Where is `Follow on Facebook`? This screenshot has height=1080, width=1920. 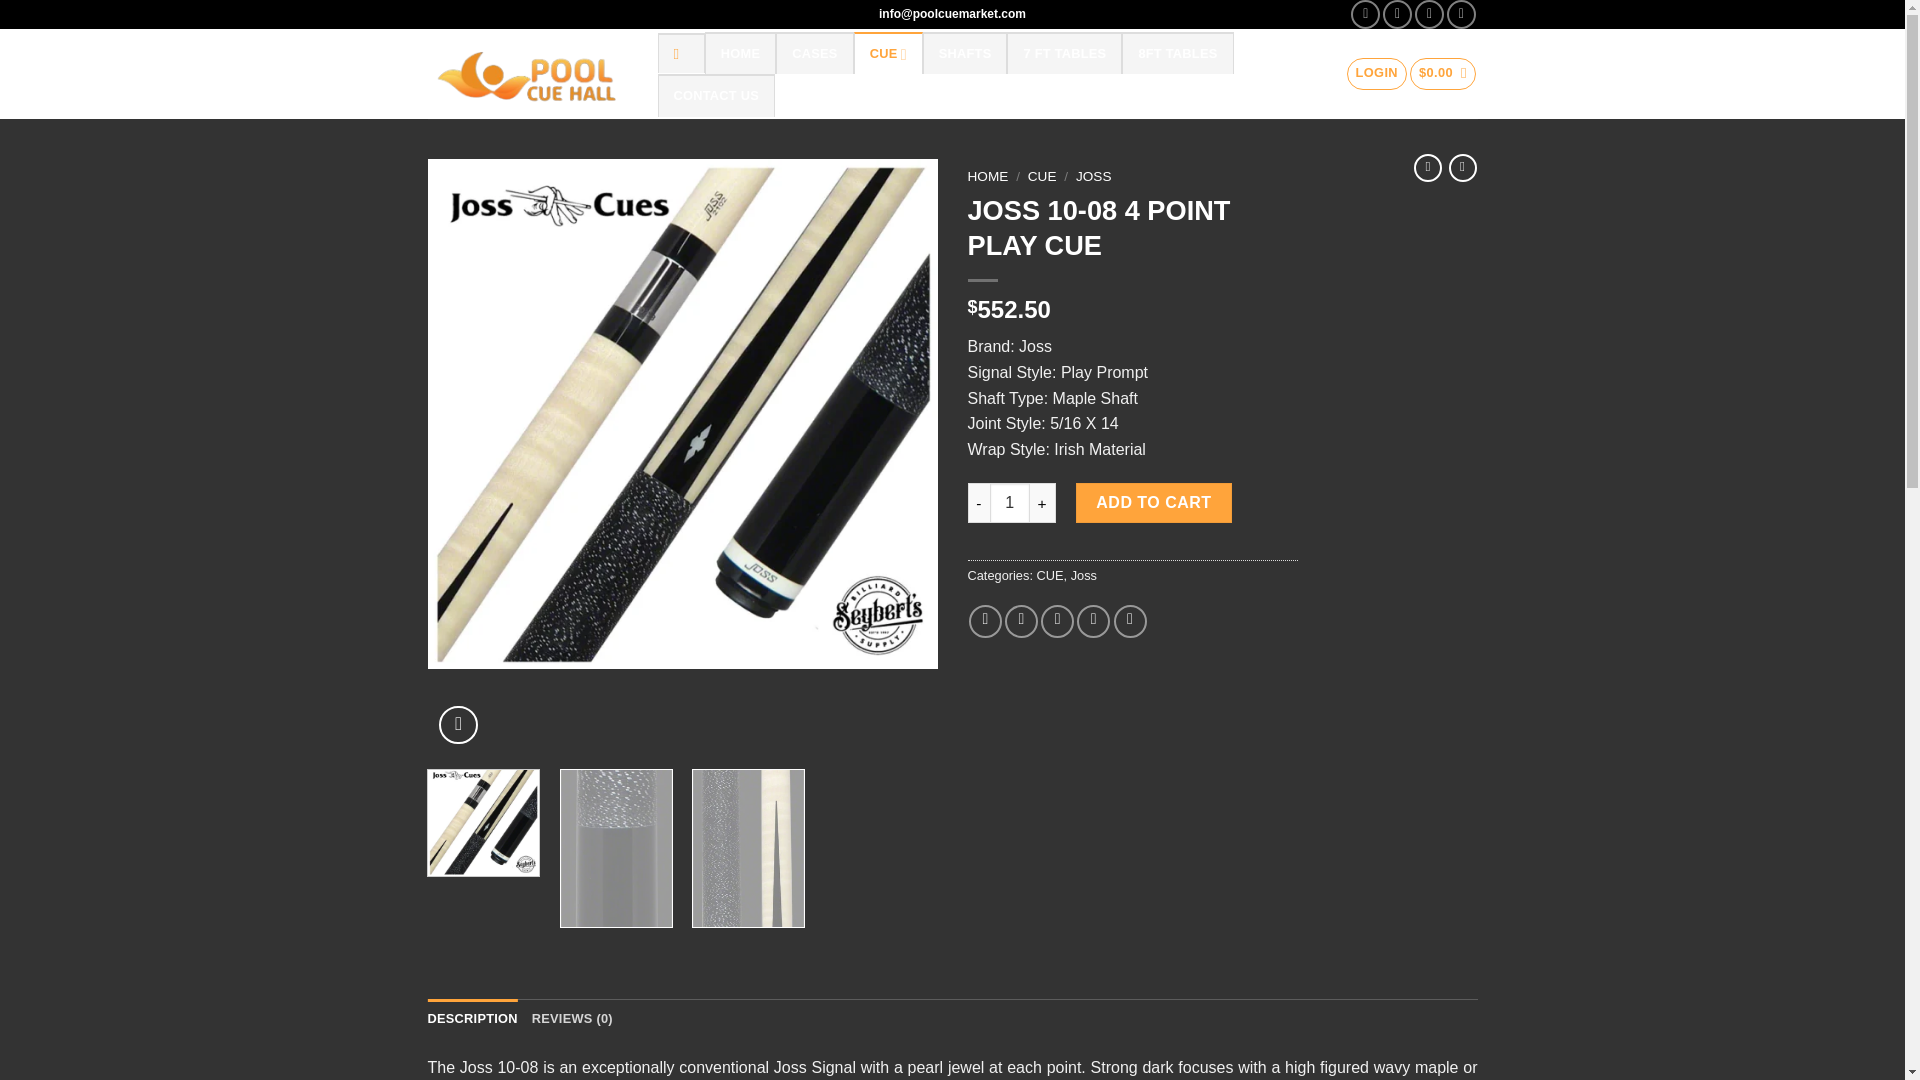 Follow on Facebook is located at coordinates (1366, 14).